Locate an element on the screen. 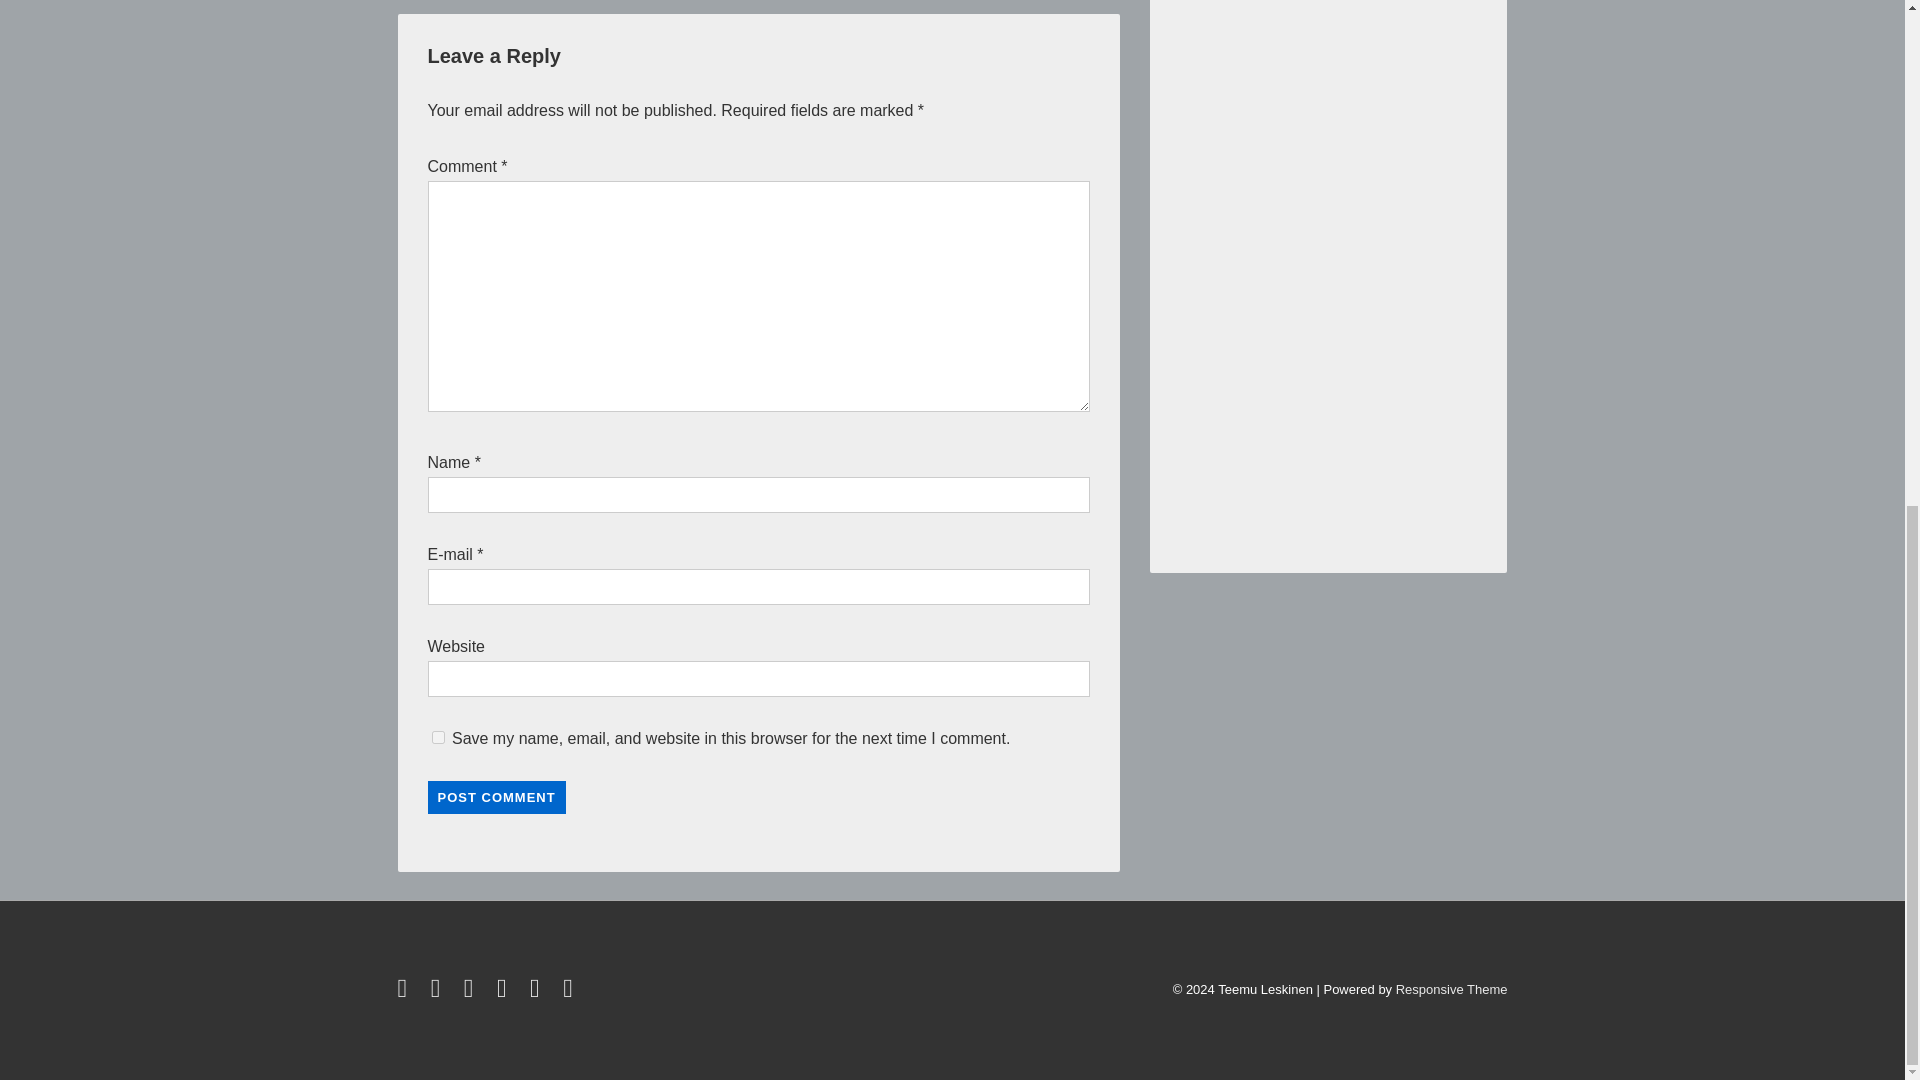  twitter is located at coordinates (406, 992).